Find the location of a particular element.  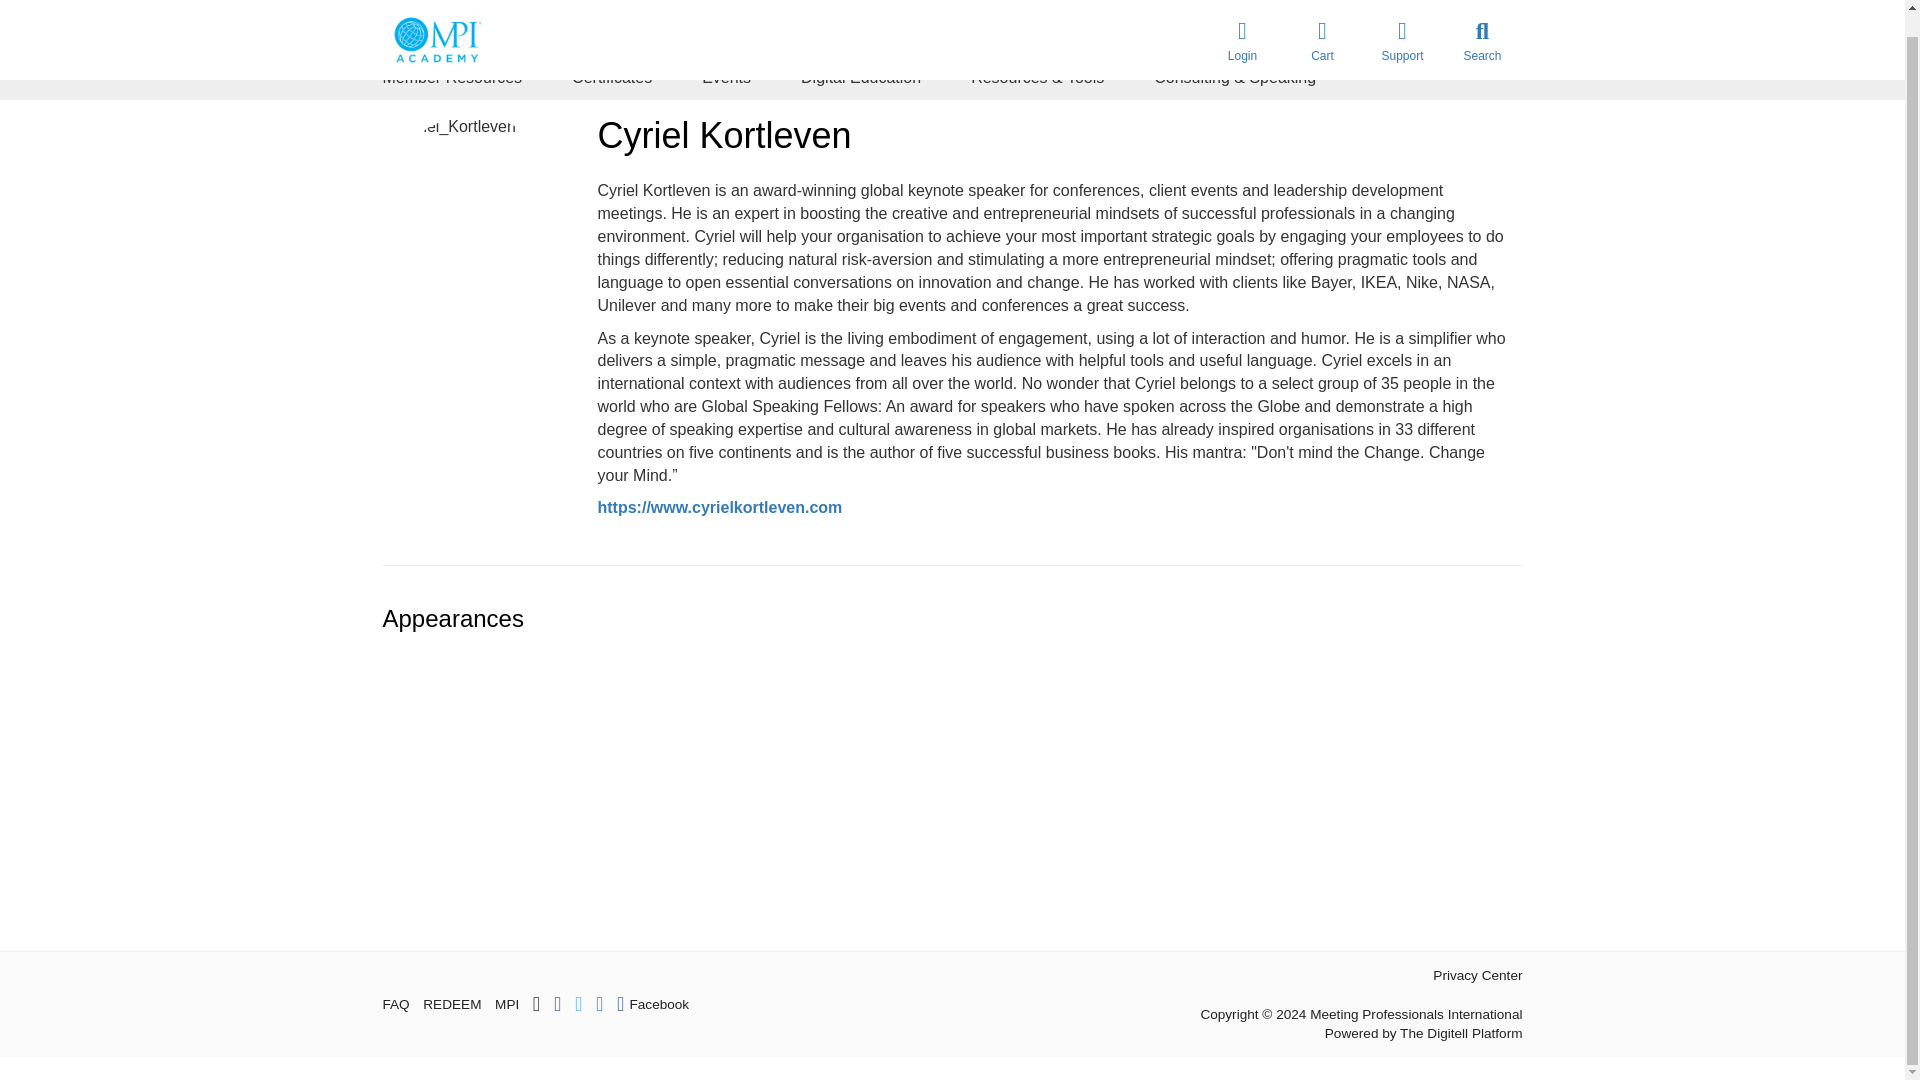

Cart is located at coordinates (1322, 28).